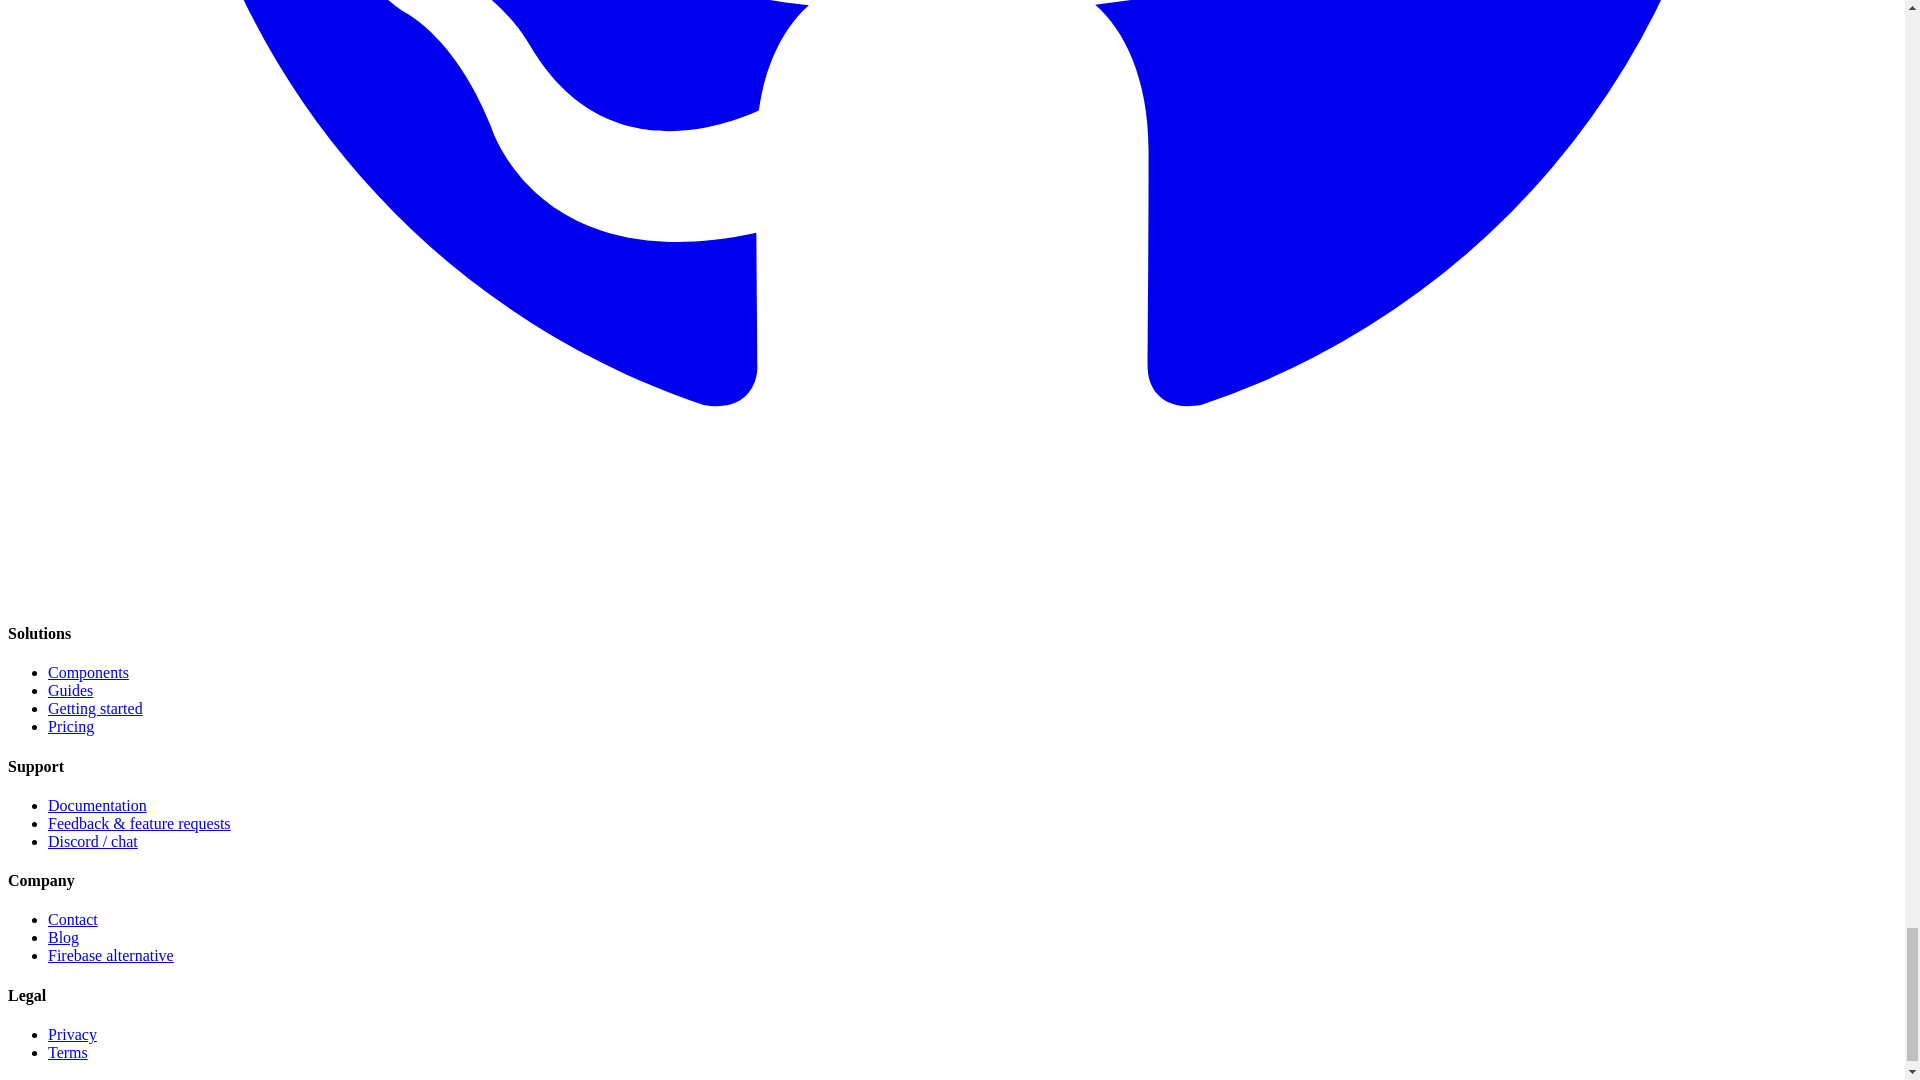  Describe the element at coordinates (88, 672) in the screenshot. I see `Components` at that location.